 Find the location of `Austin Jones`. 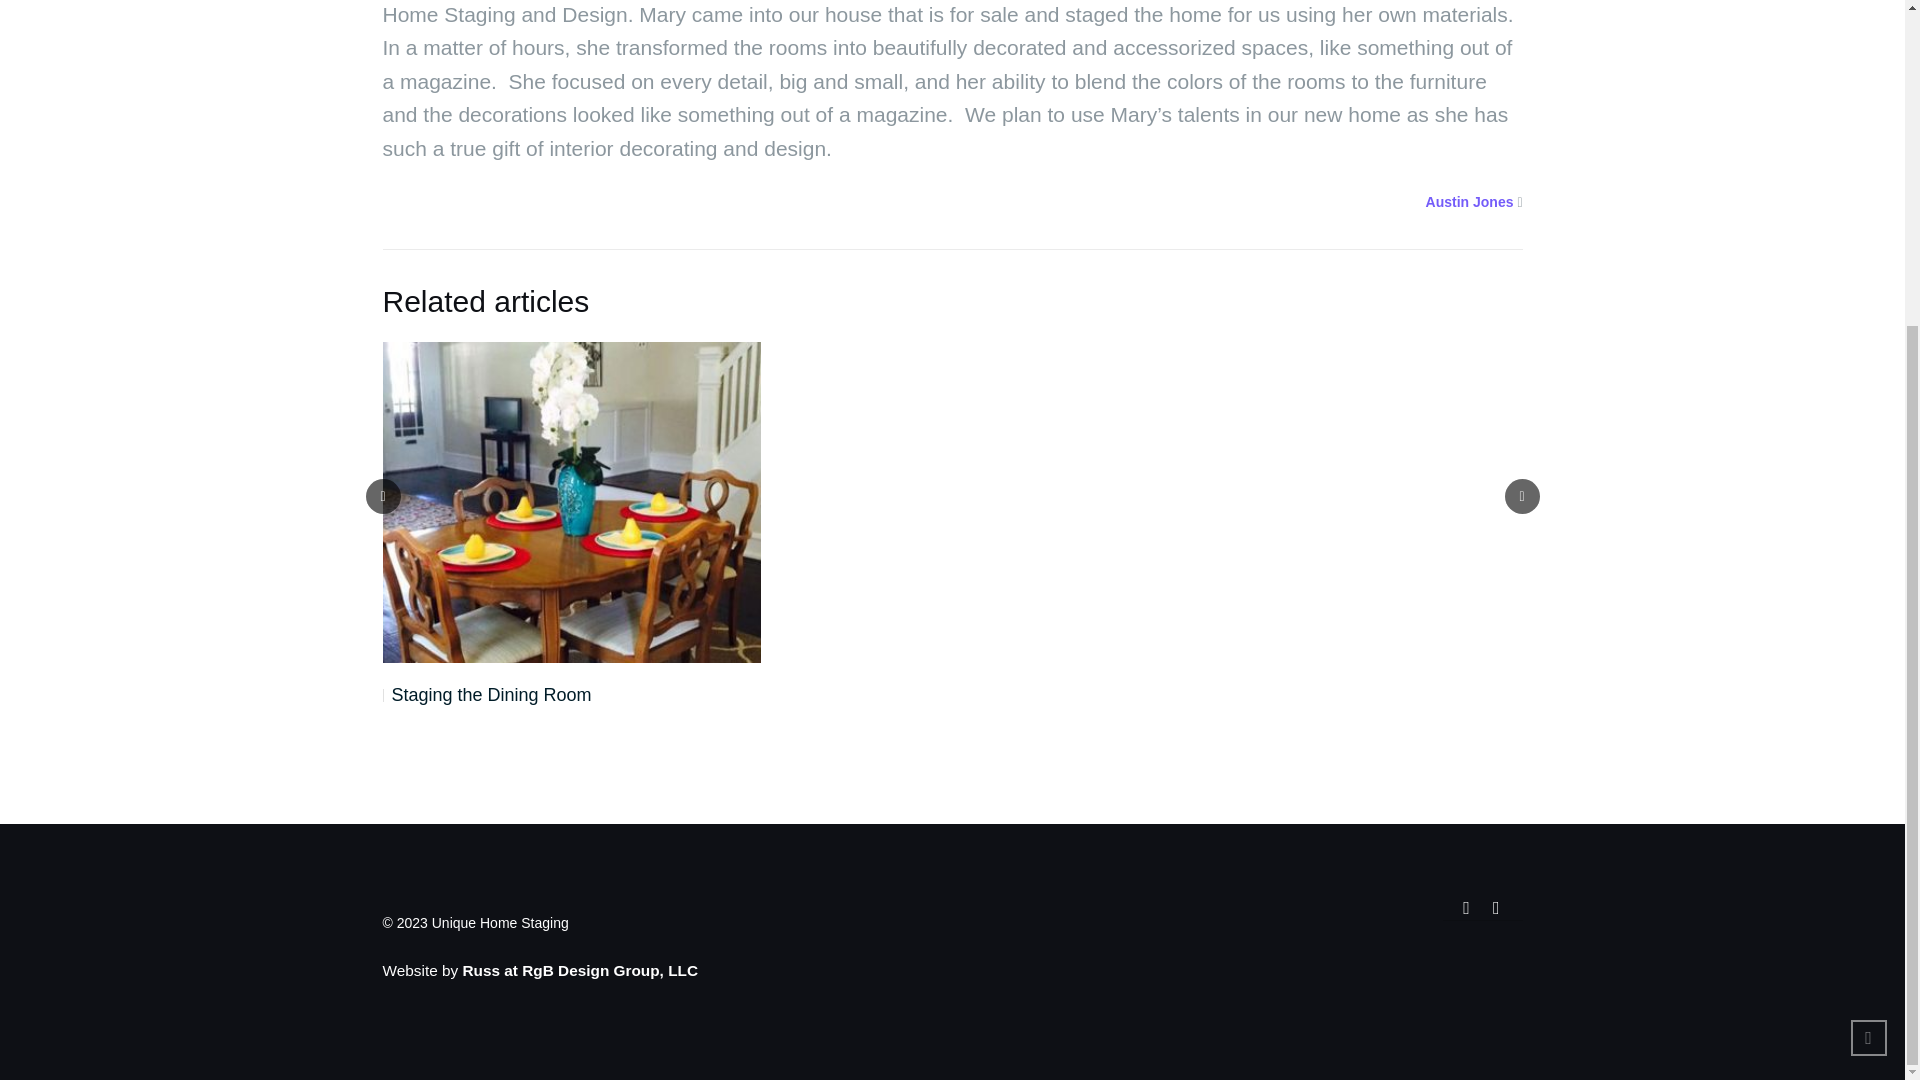

Austin Jones is located at coordinates (1470, 202).